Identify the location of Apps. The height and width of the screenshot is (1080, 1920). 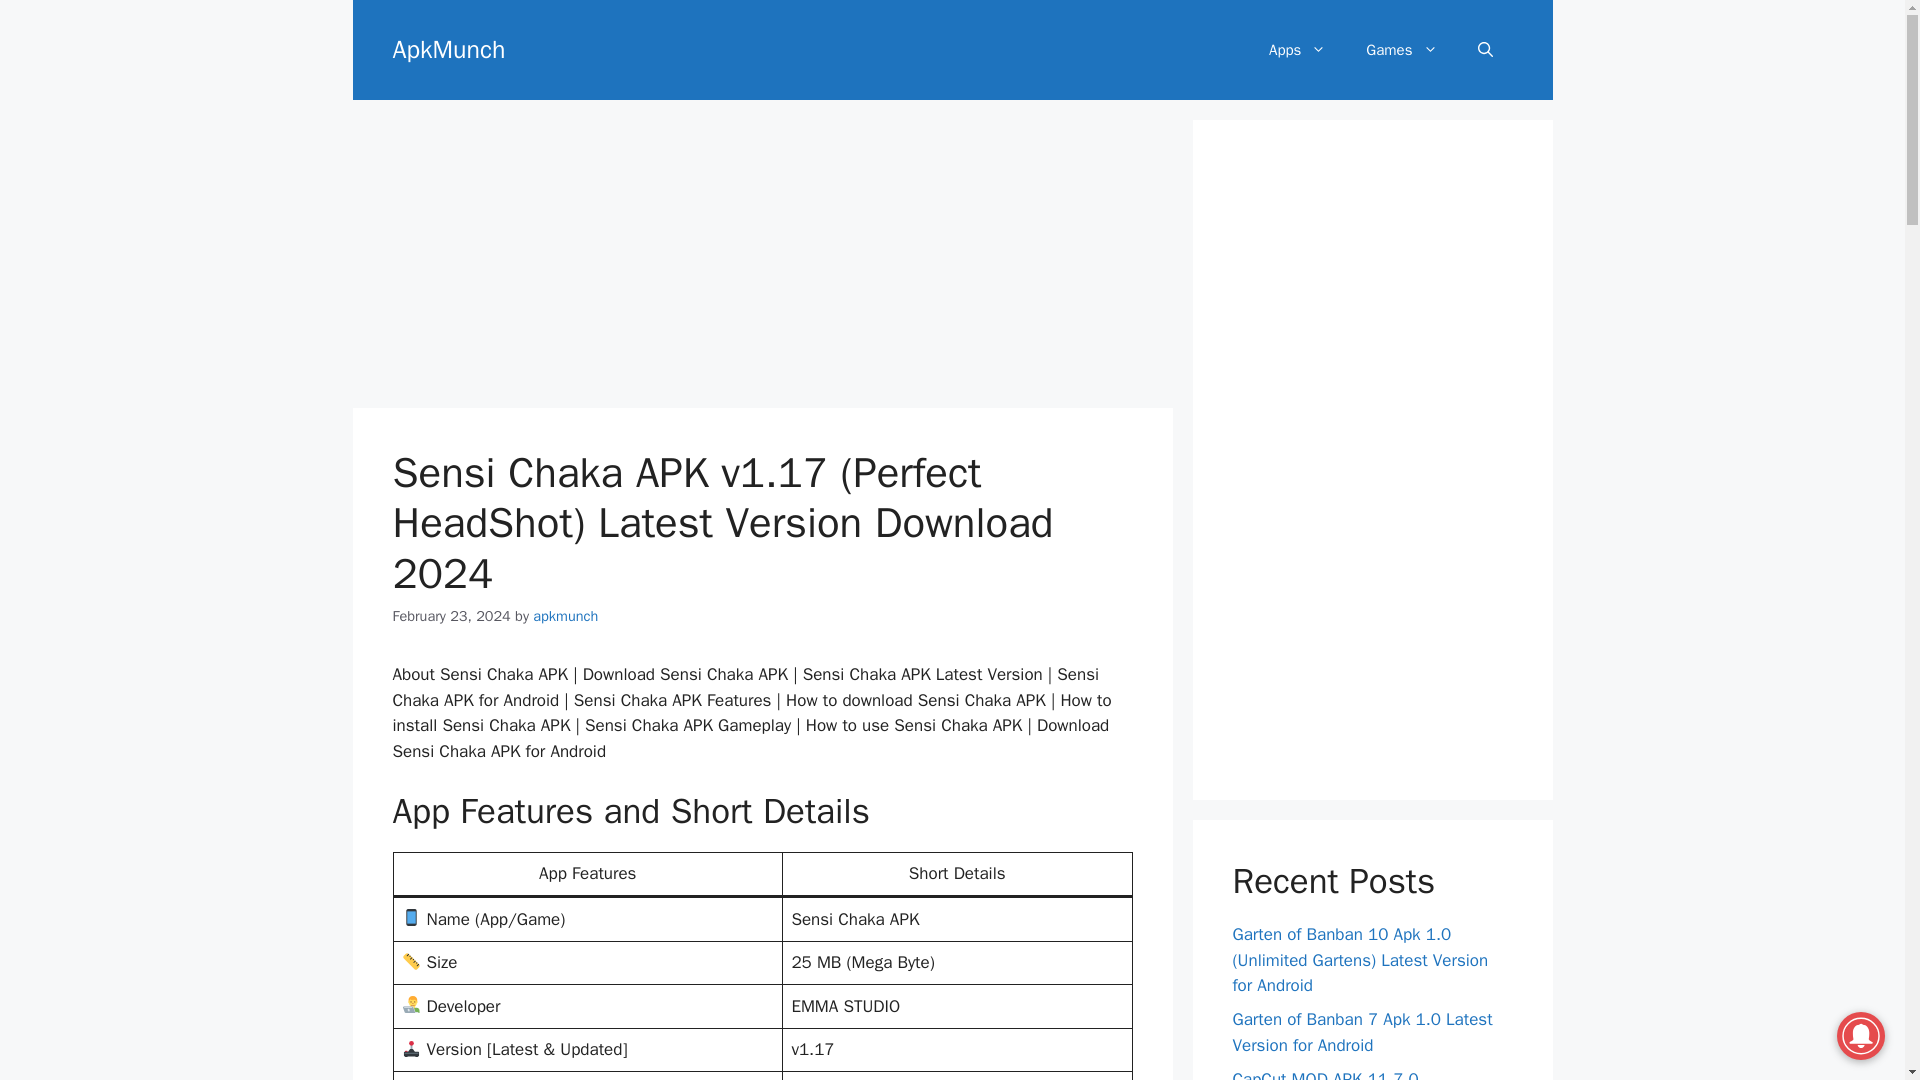
(1297, 50).